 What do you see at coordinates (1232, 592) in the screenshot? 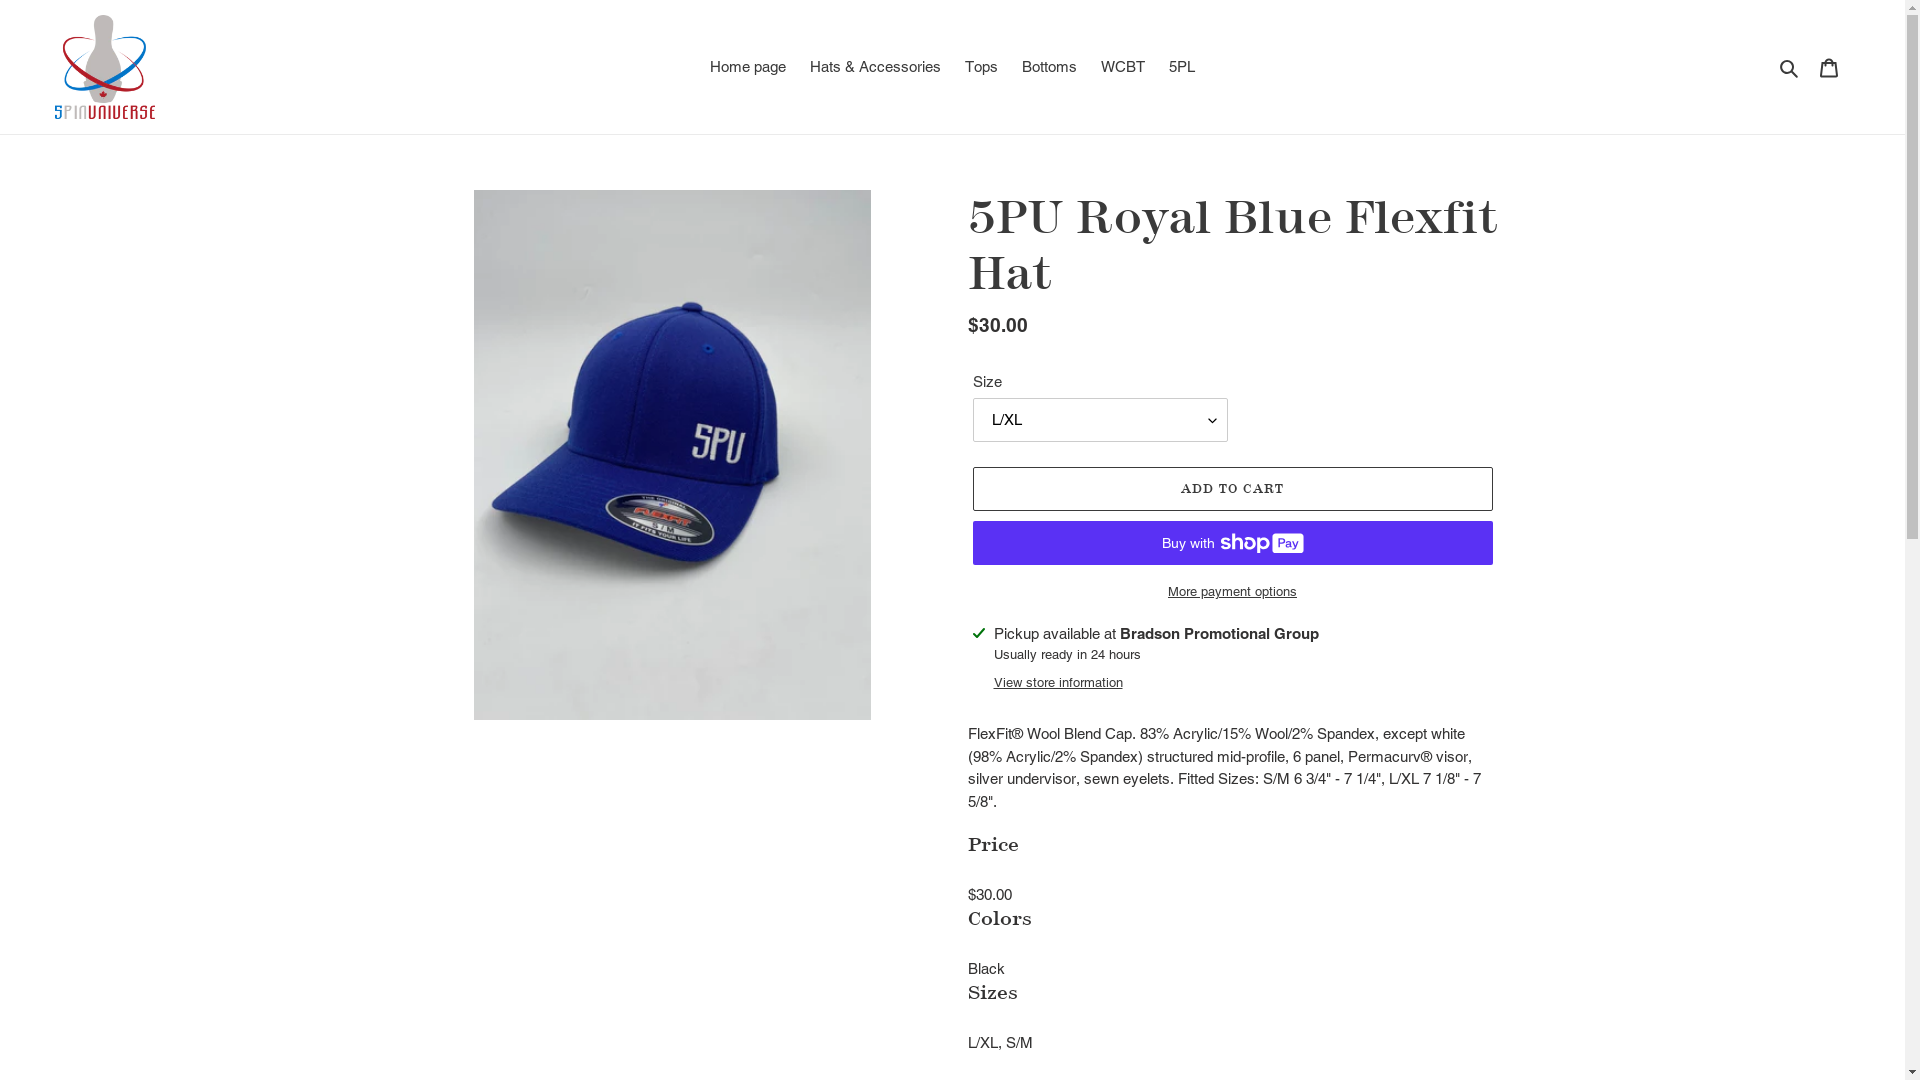
I see `More payment options` at bounding box center [1232, 592].